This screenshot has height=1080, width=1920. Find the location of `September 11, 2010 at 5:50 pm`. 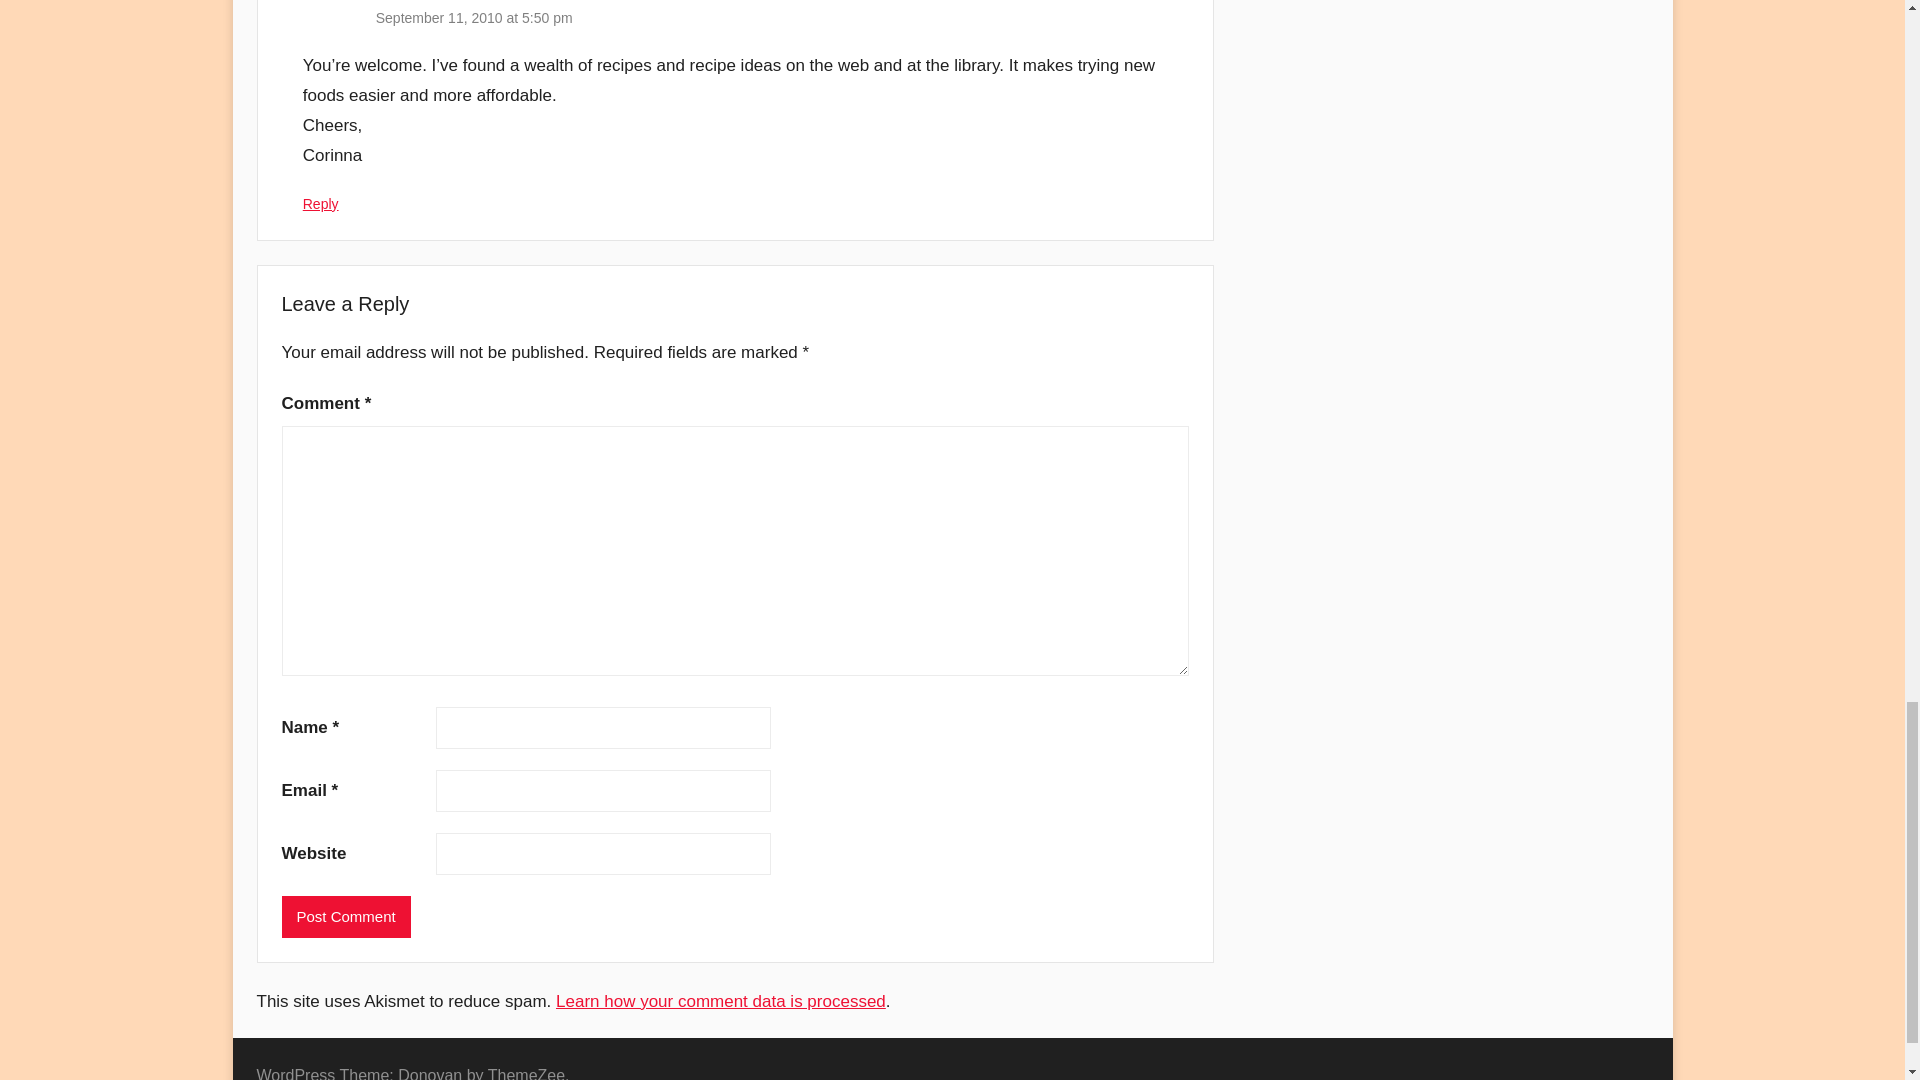

September 11, 2010 at 5:50 pm is located at coordinates (474, 17).